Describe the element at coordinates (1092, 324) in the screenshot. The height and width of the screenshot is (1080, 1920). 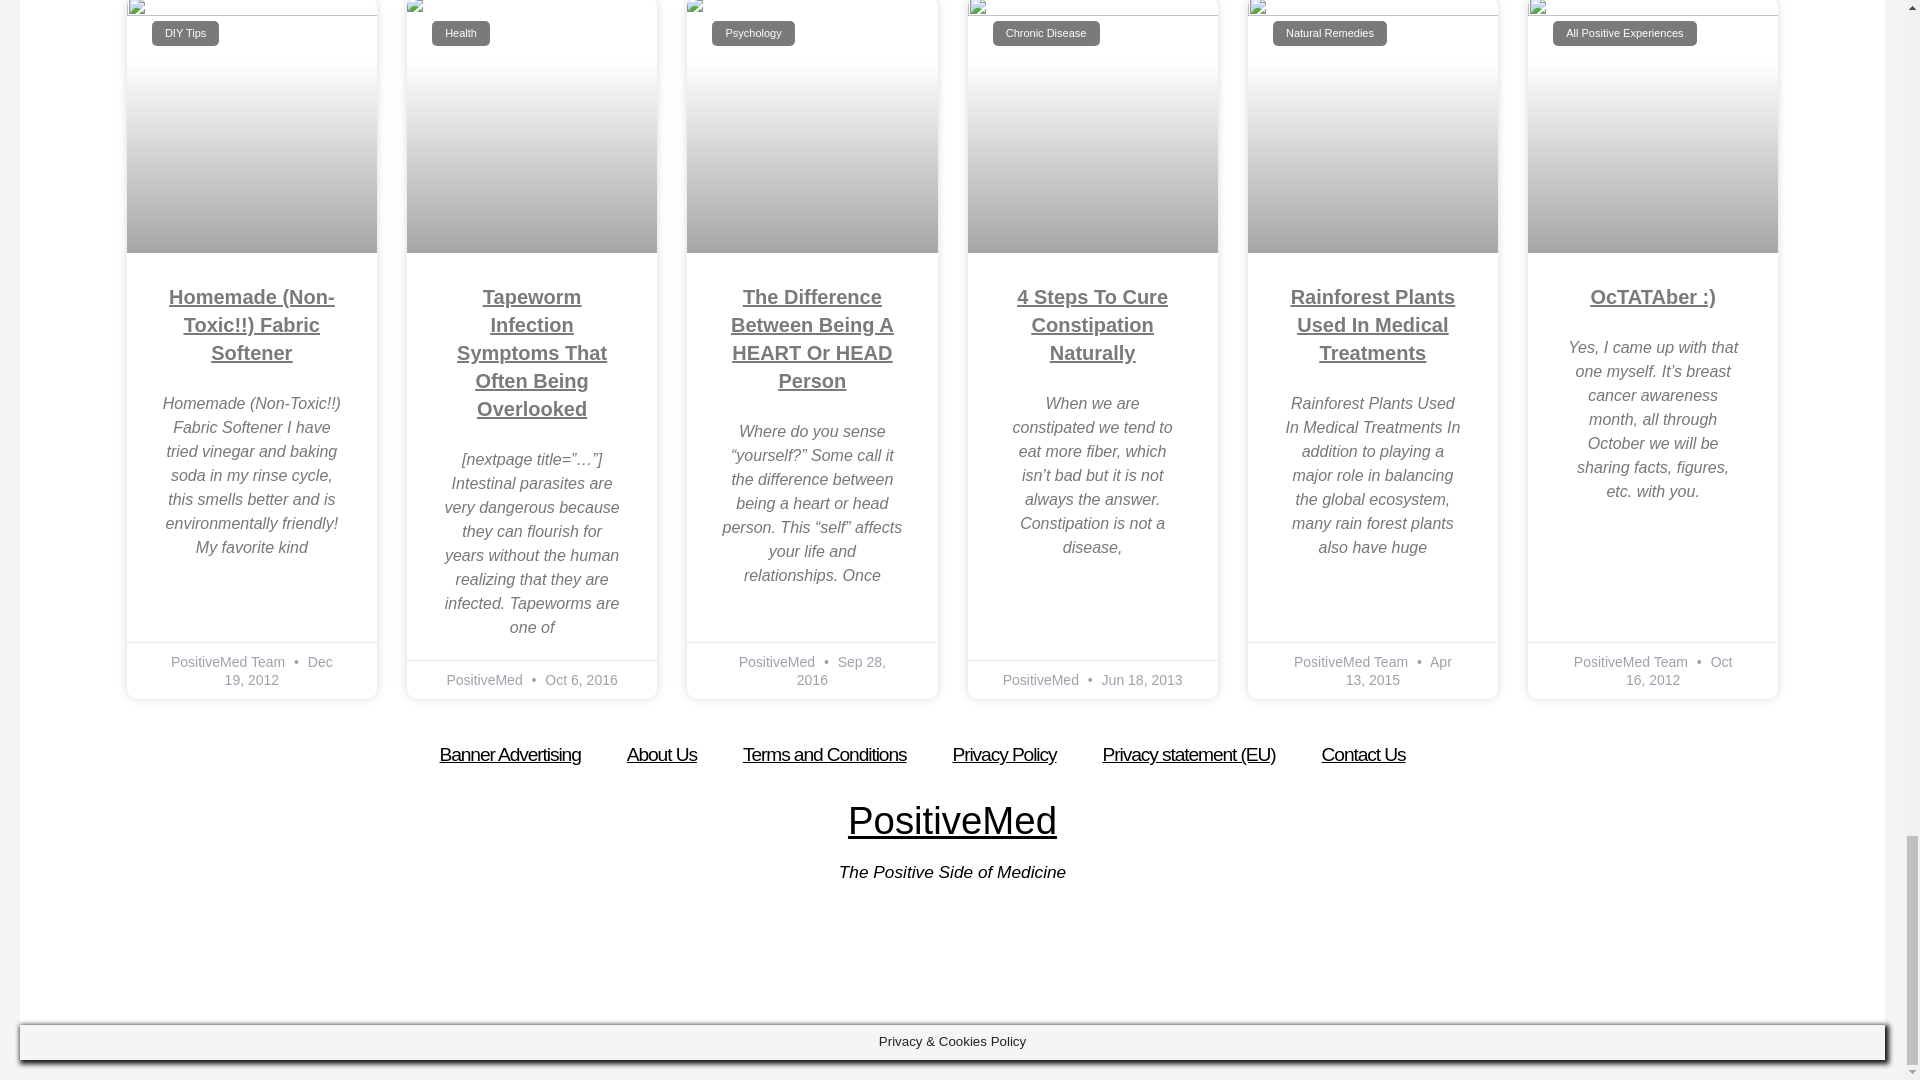
I see `4 Steps To Cure Constipation Naturally` at that location.